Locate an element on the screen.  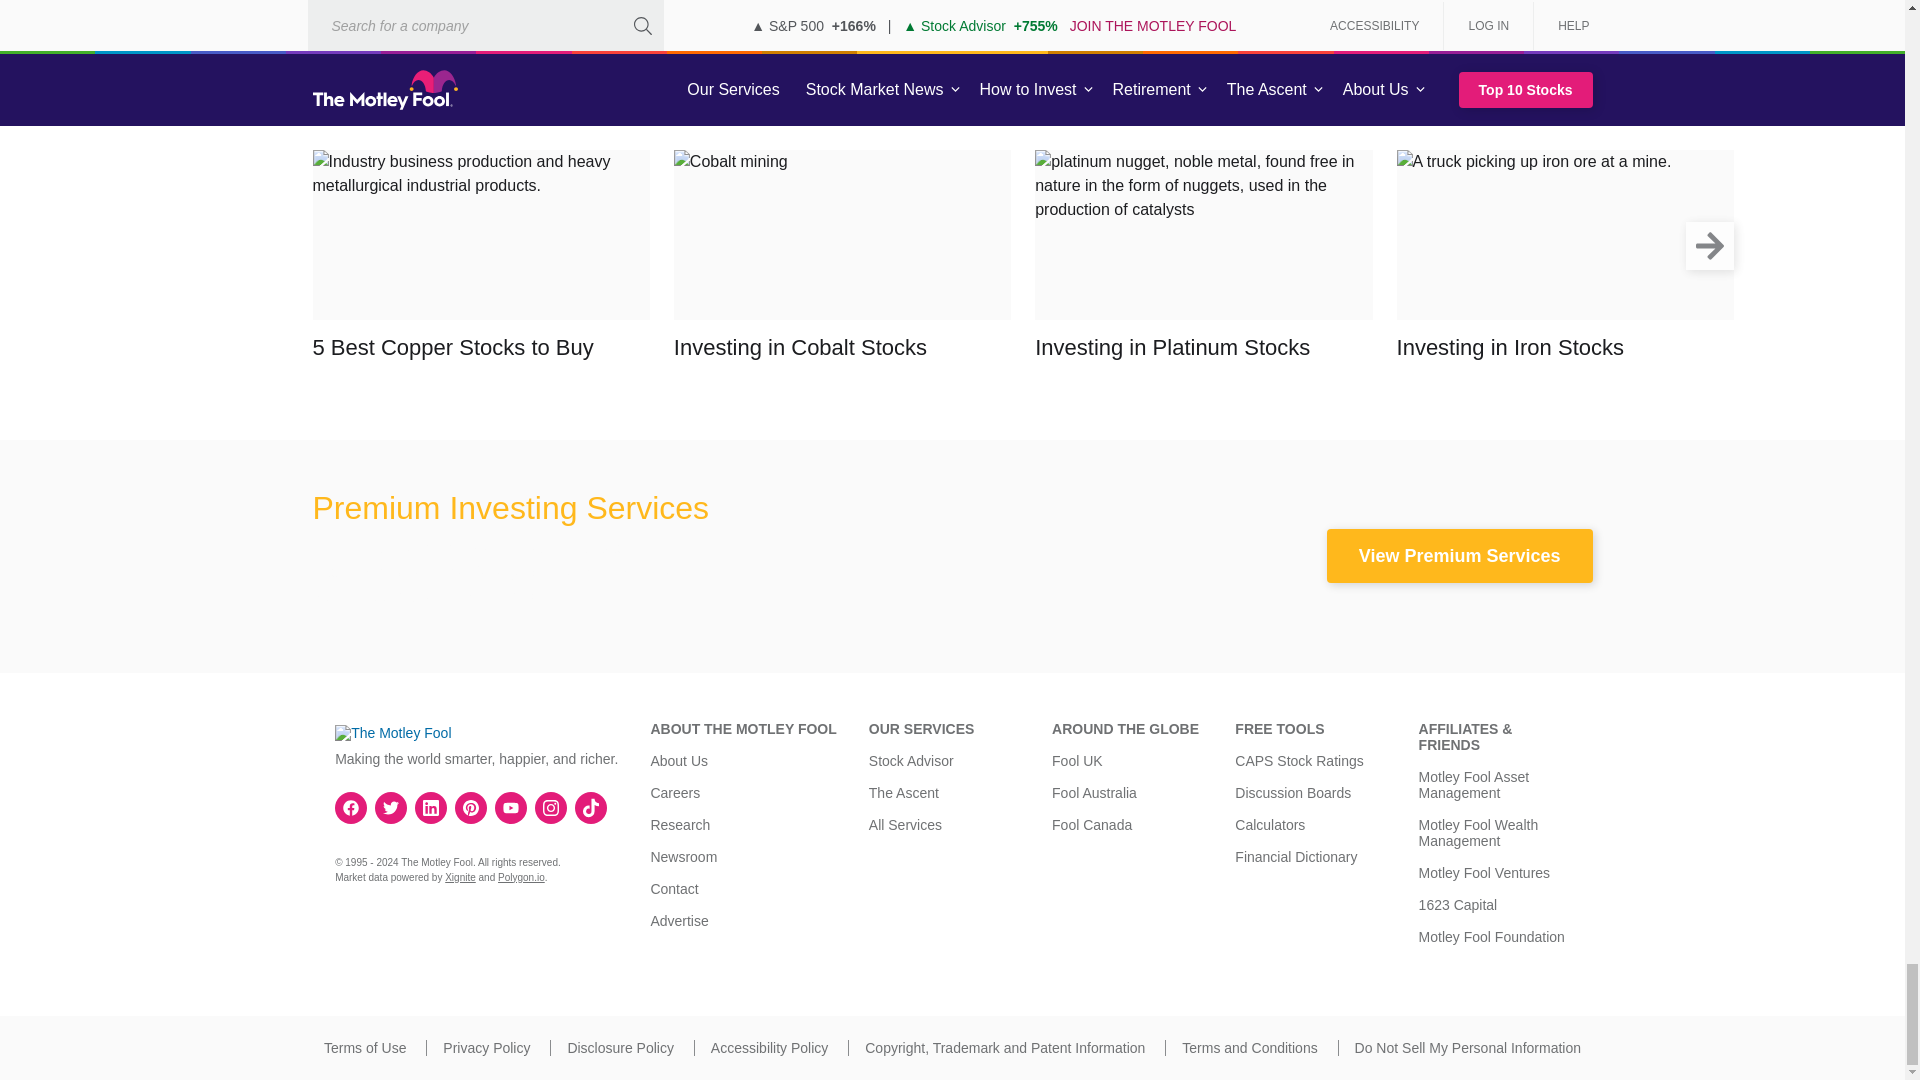
Disclosure Policy is located at coordinates (620, 1048).